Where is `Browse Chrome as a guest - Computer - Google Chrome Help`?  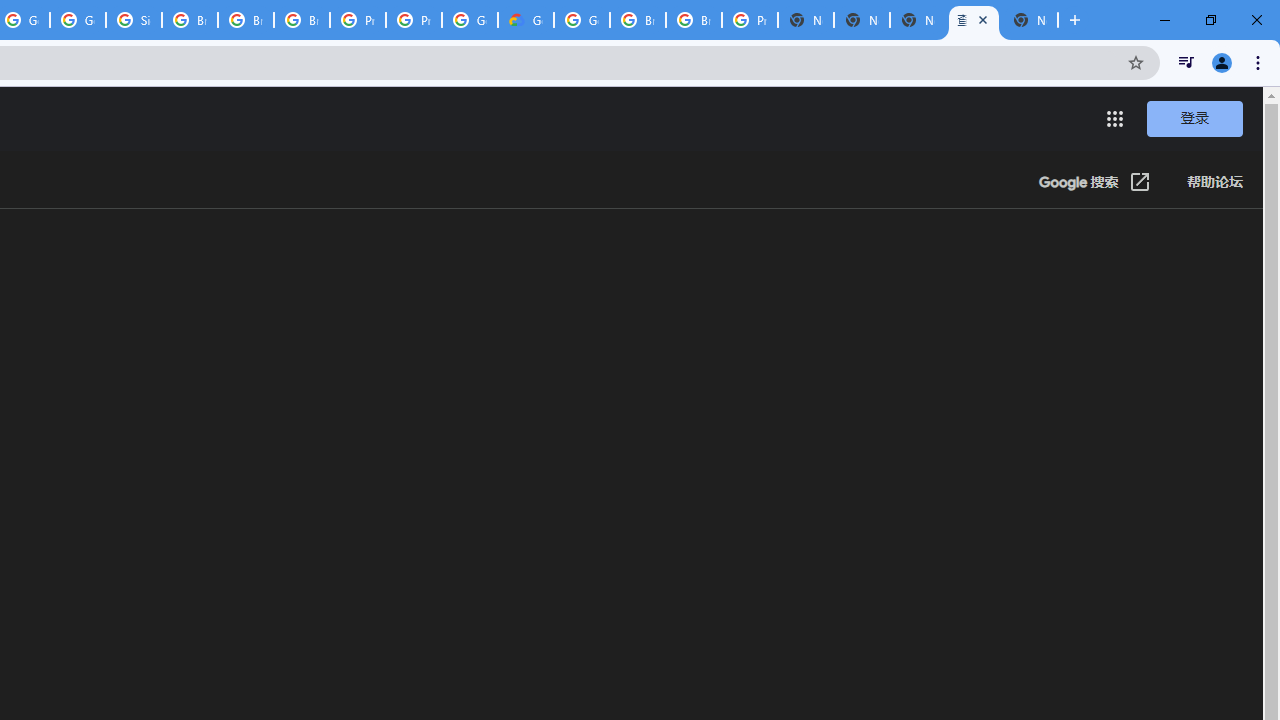 Browse Chrome as a guest - Computer - Google Chrome Help is located at coordinates (190, 20).